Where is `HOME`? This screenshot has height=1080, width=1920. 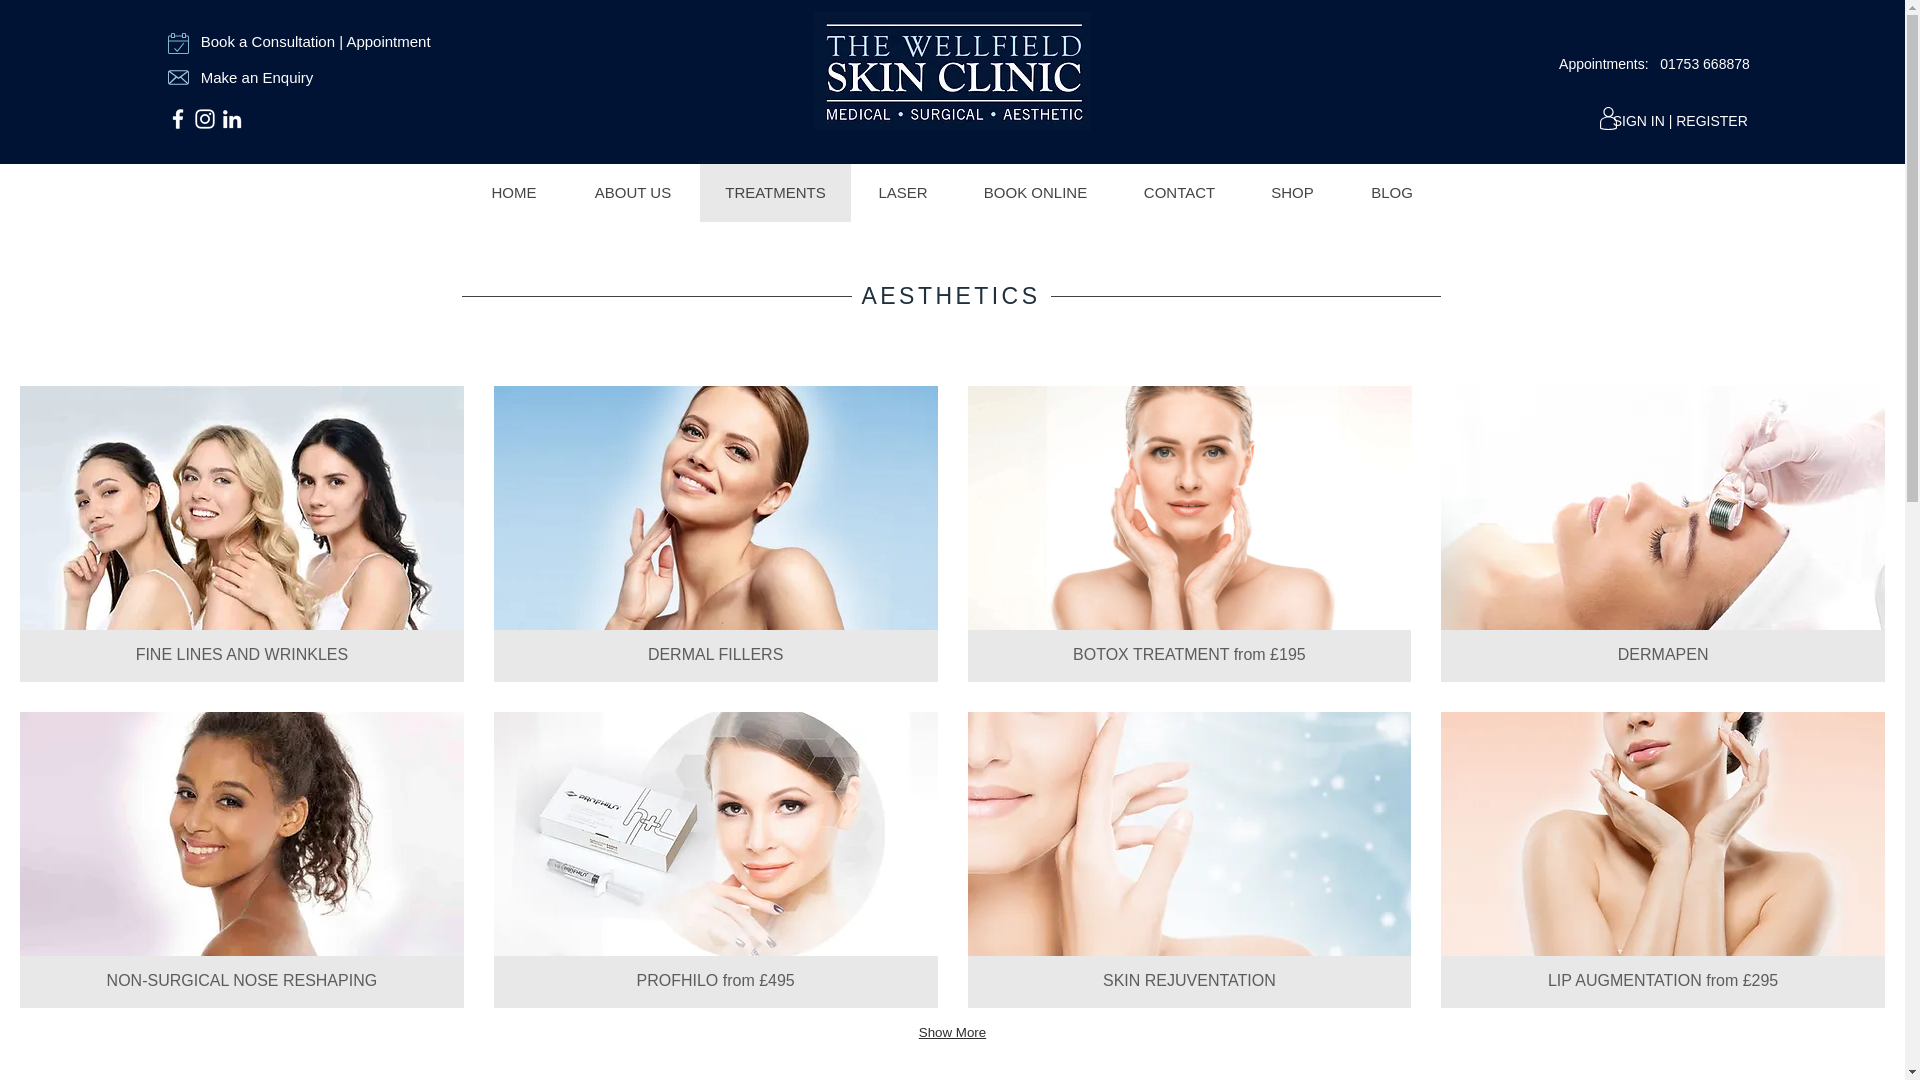
HOME is located at coordinates (902, 193).